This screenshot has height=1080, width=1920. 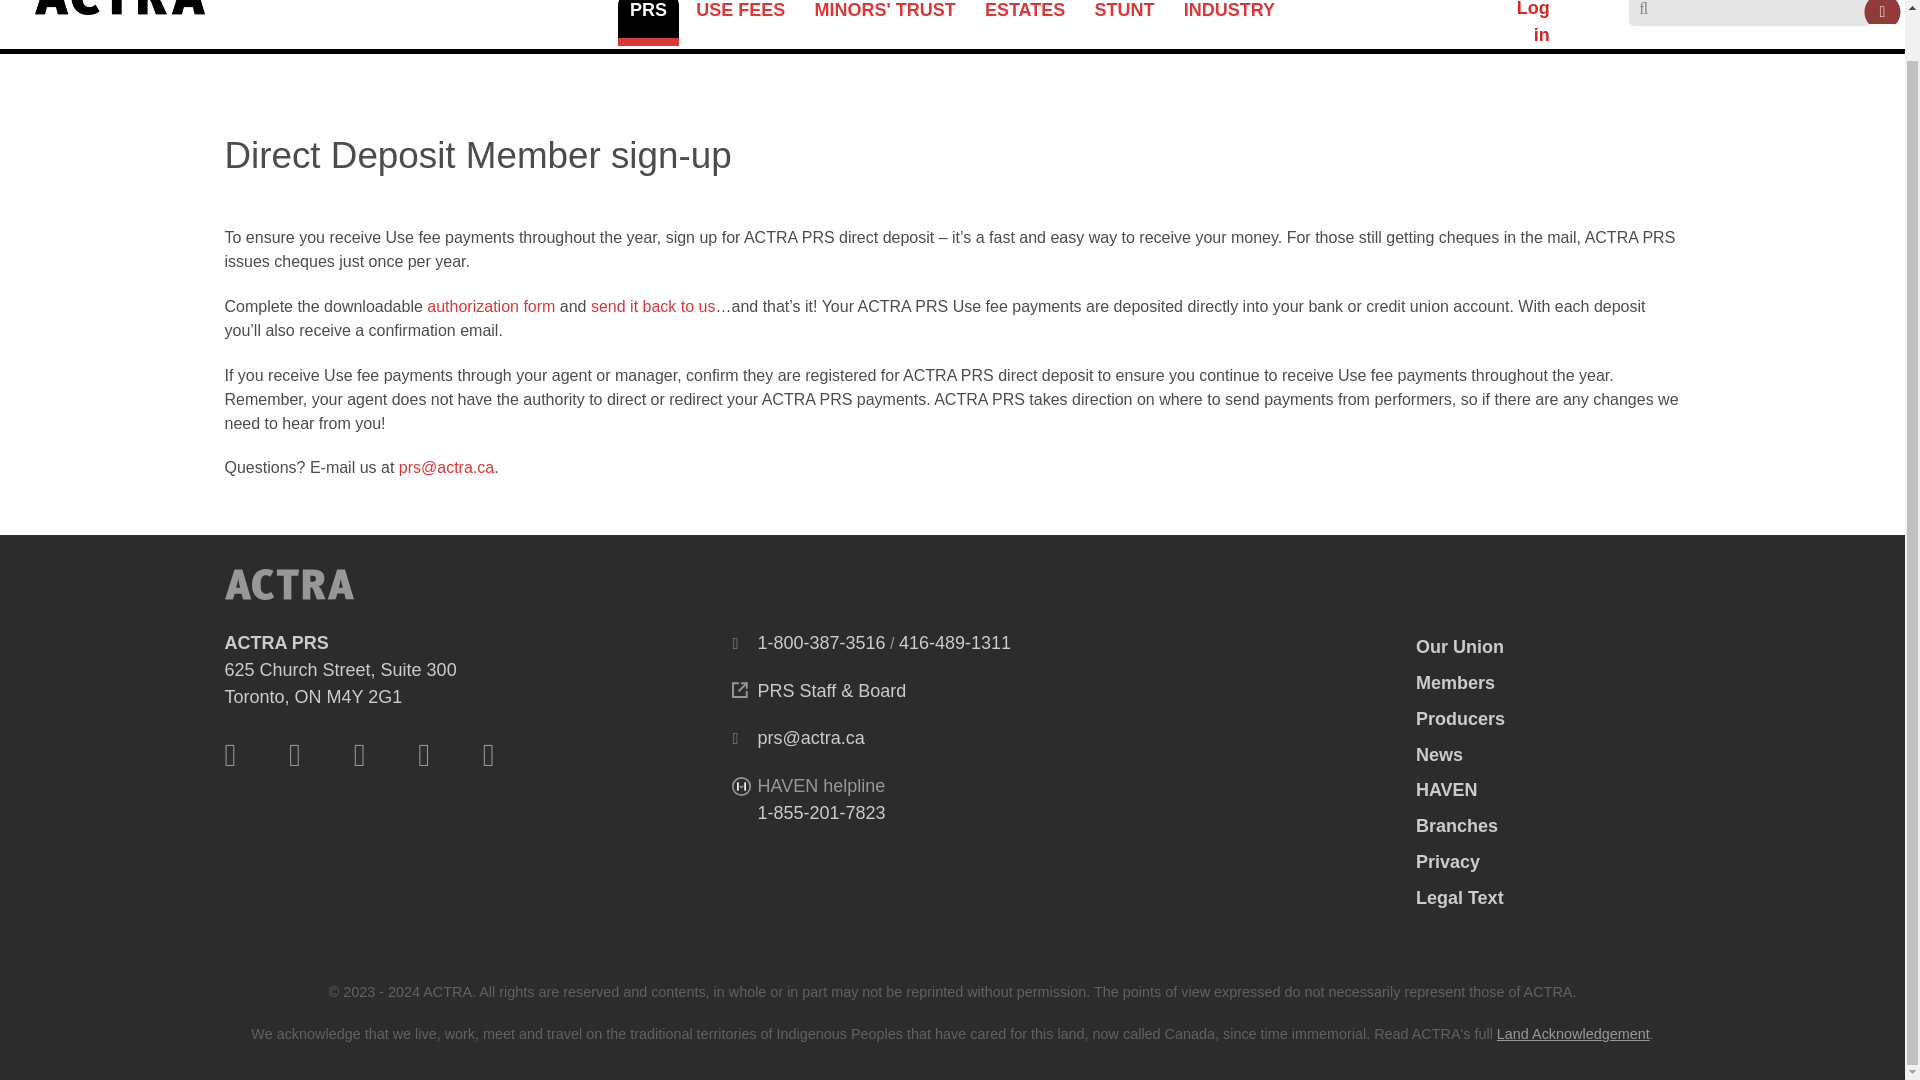 I want to click on send it back to us, so click(x=654, y=306).